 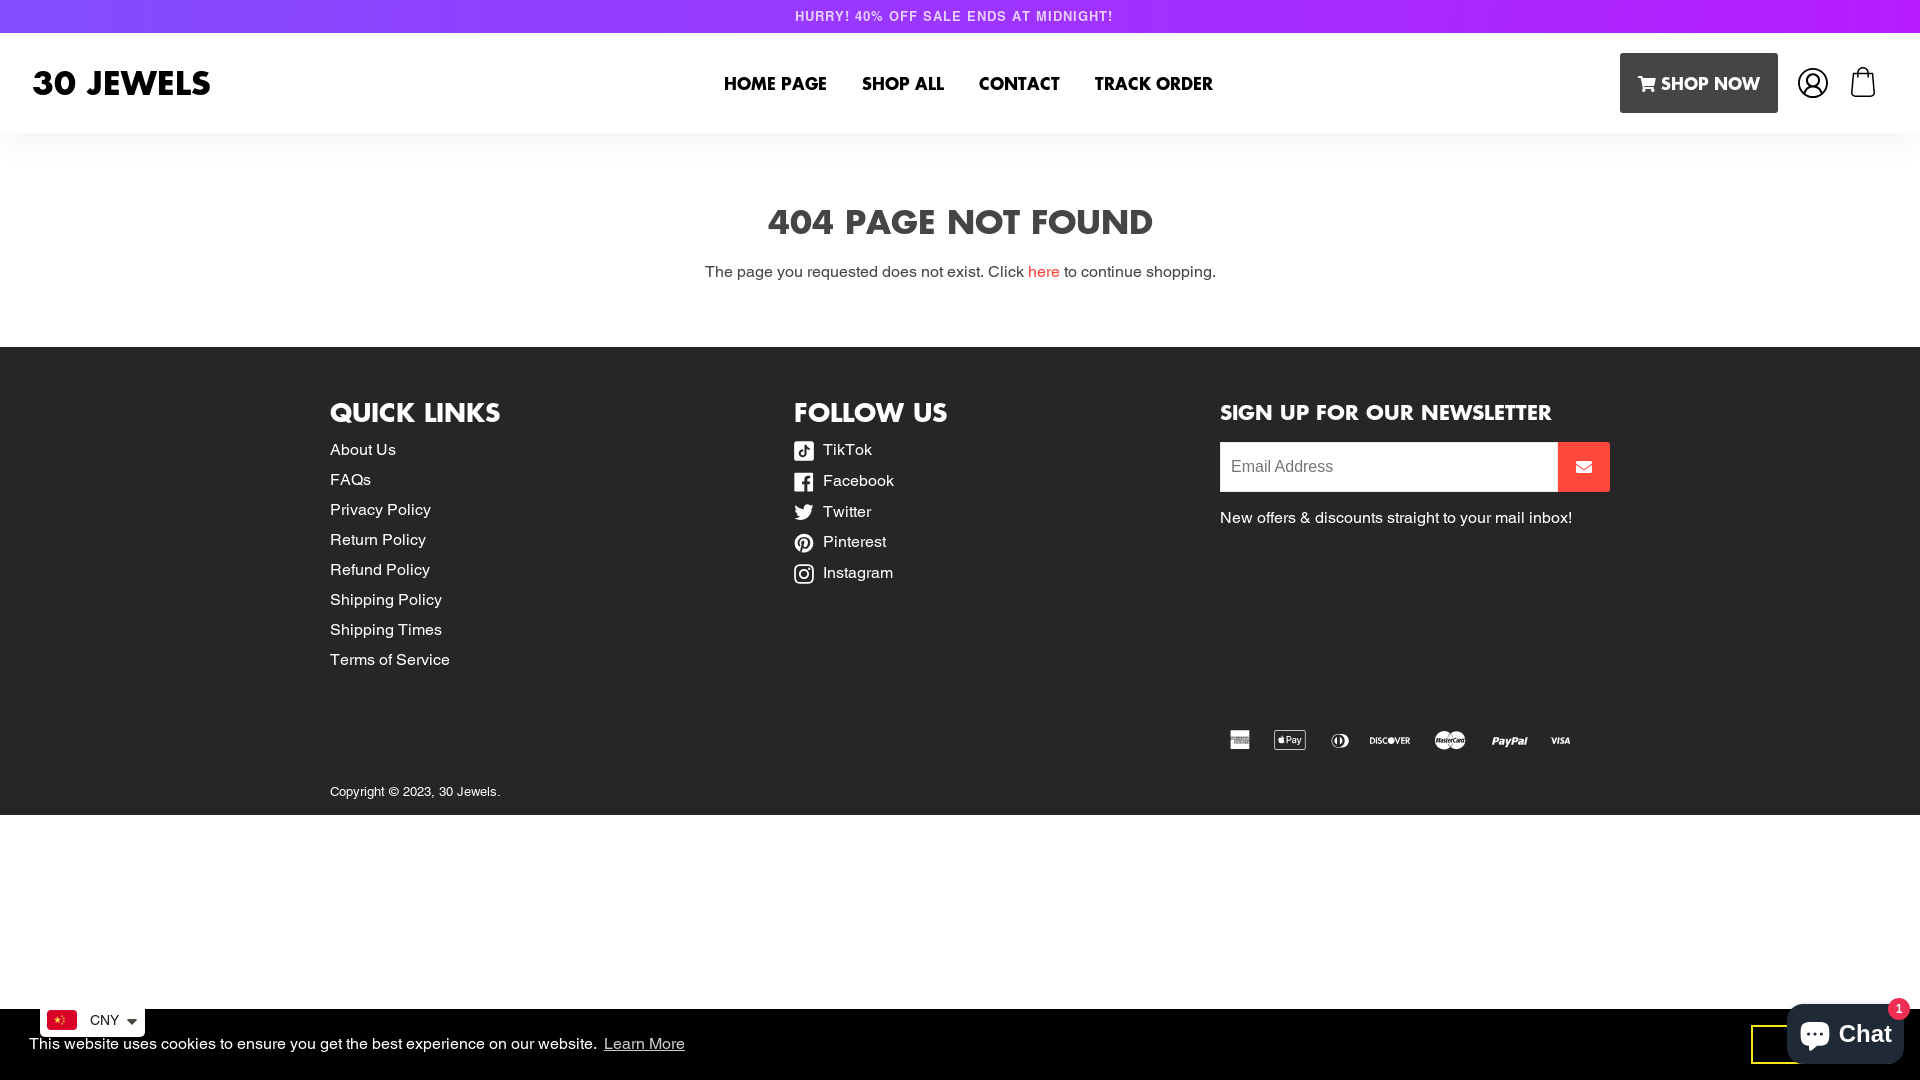 I want to click on CONTACT, so click(x=1019, y=83).